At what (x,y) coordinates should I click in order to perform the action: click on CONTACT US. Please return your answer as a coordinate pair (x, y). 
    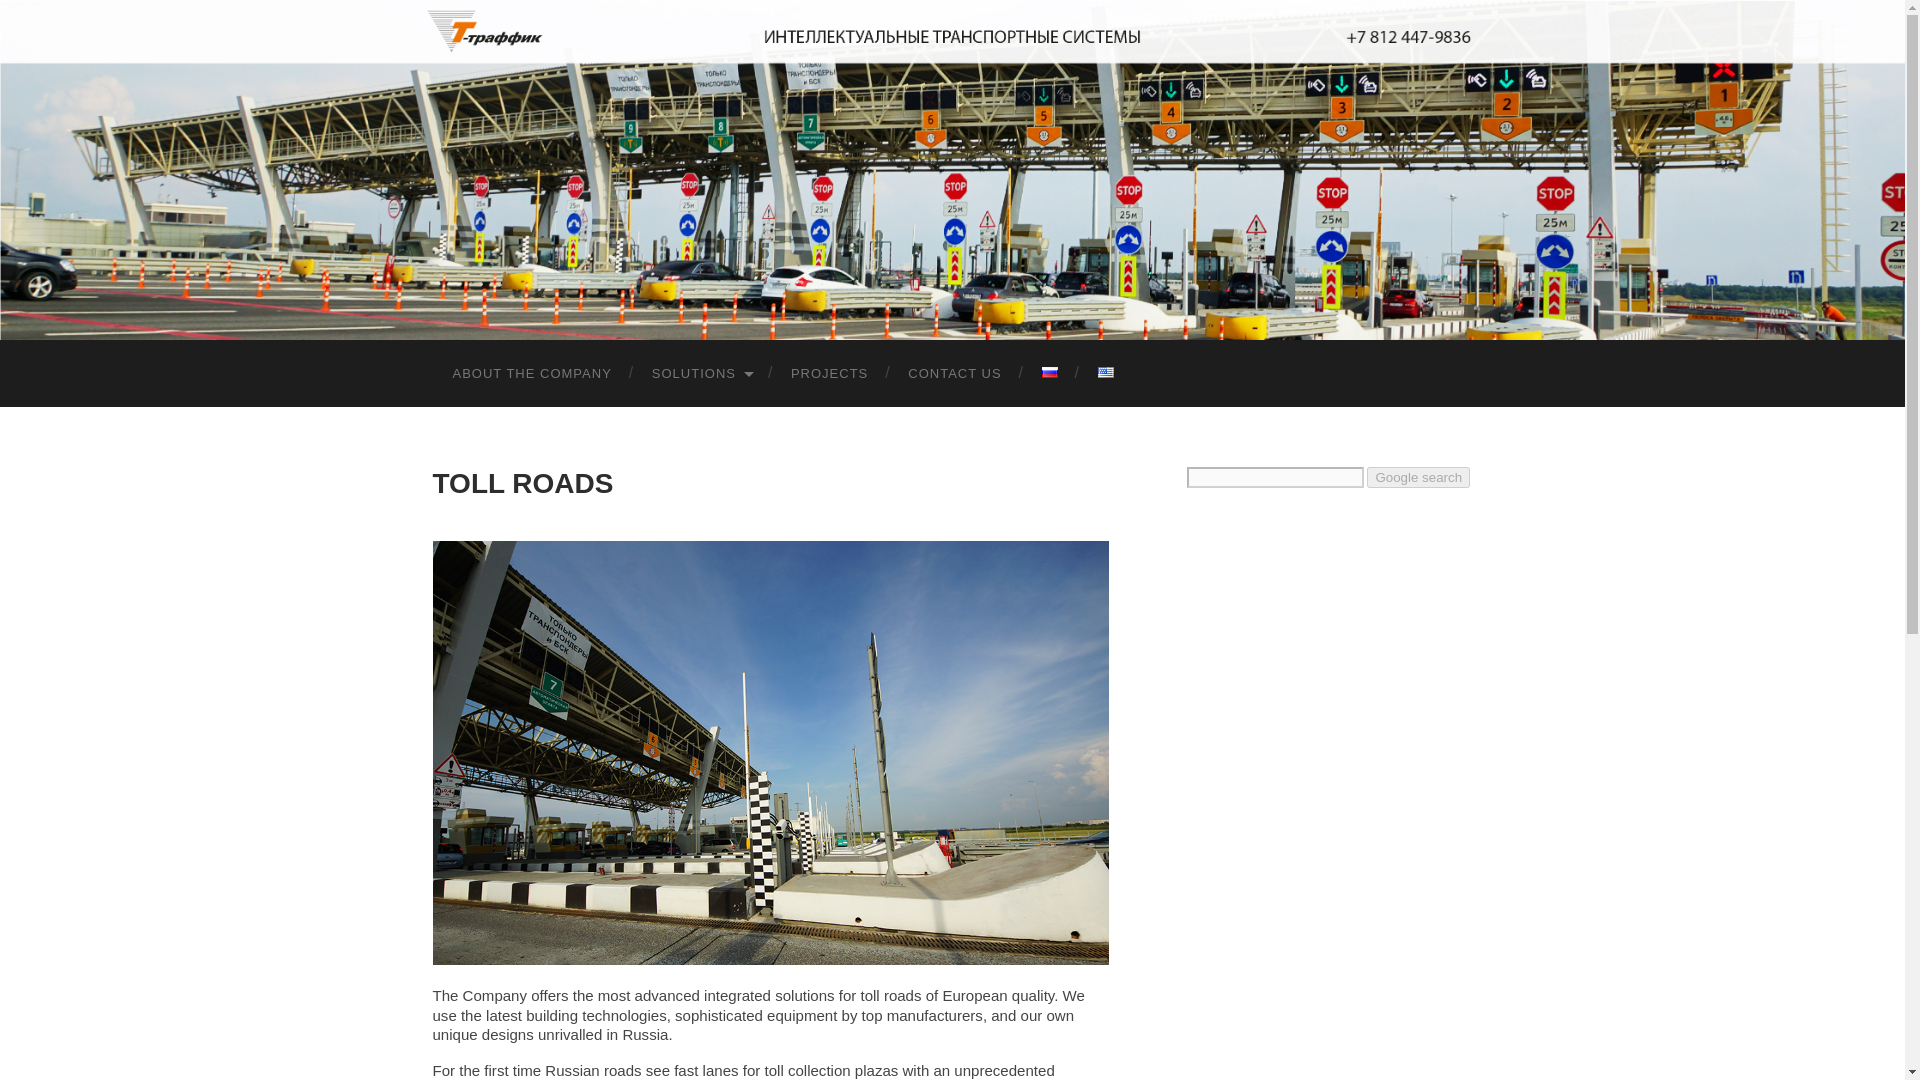
    Looking at the image, I should click on (954, 374).